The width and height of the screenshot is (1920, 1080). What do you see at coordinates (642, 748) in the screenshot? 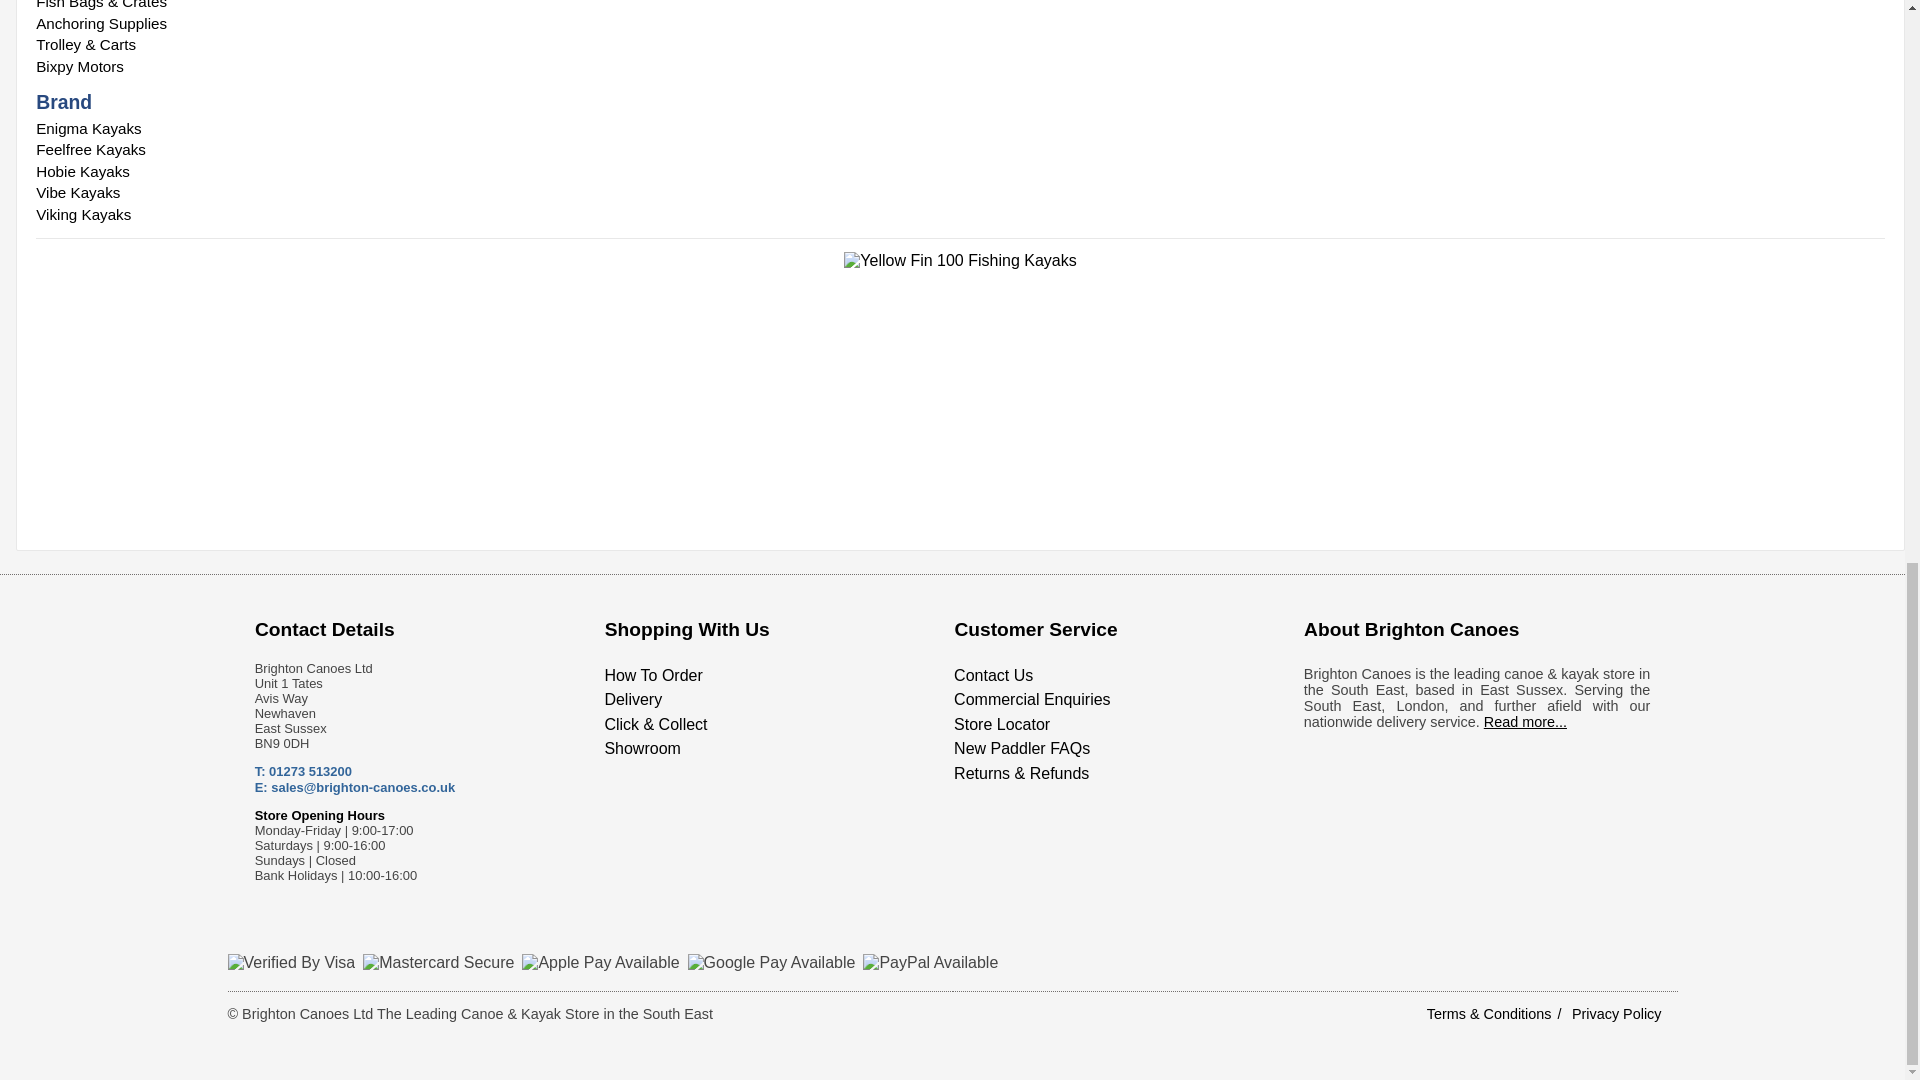
I see `Showroom` at bounding box center [642, 748].